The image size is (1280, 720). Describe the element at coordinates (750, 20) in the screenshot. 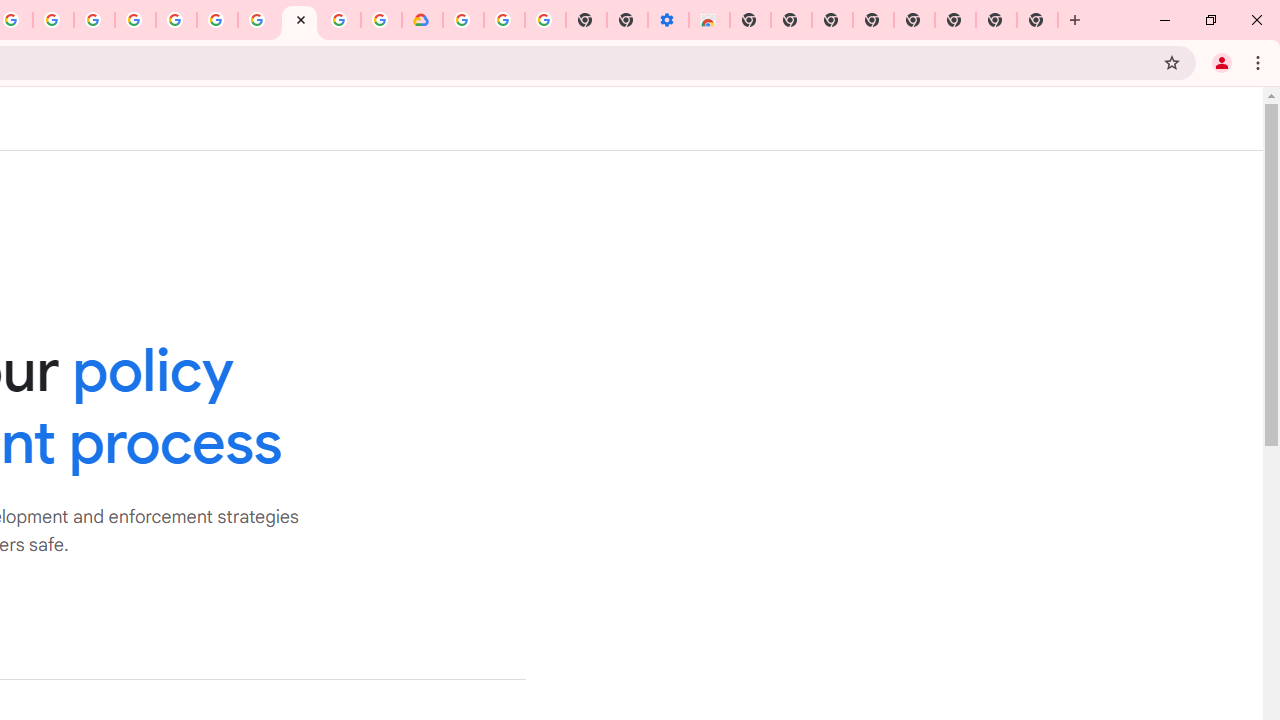

I see `New Tab` at that location.